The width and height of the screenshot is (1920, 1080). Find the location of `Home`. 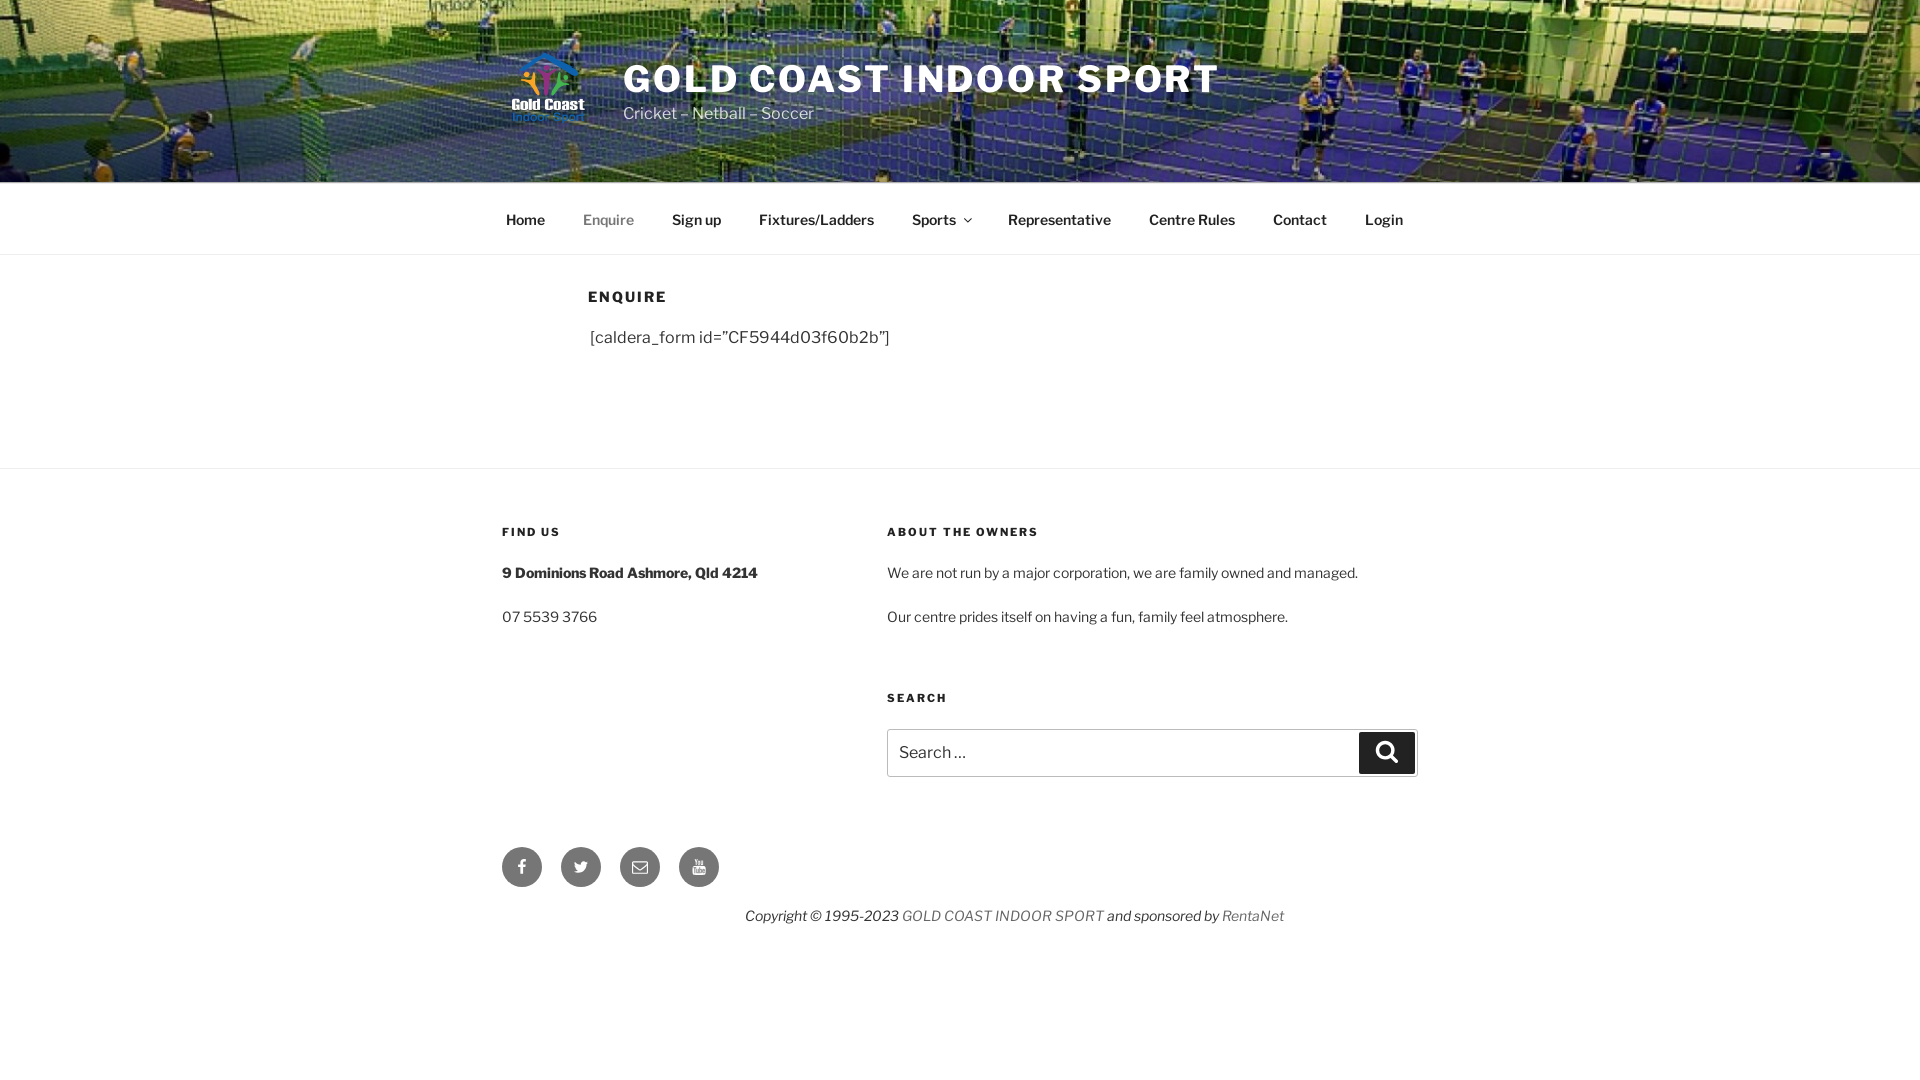

Home is located at coordinates (525, 218).